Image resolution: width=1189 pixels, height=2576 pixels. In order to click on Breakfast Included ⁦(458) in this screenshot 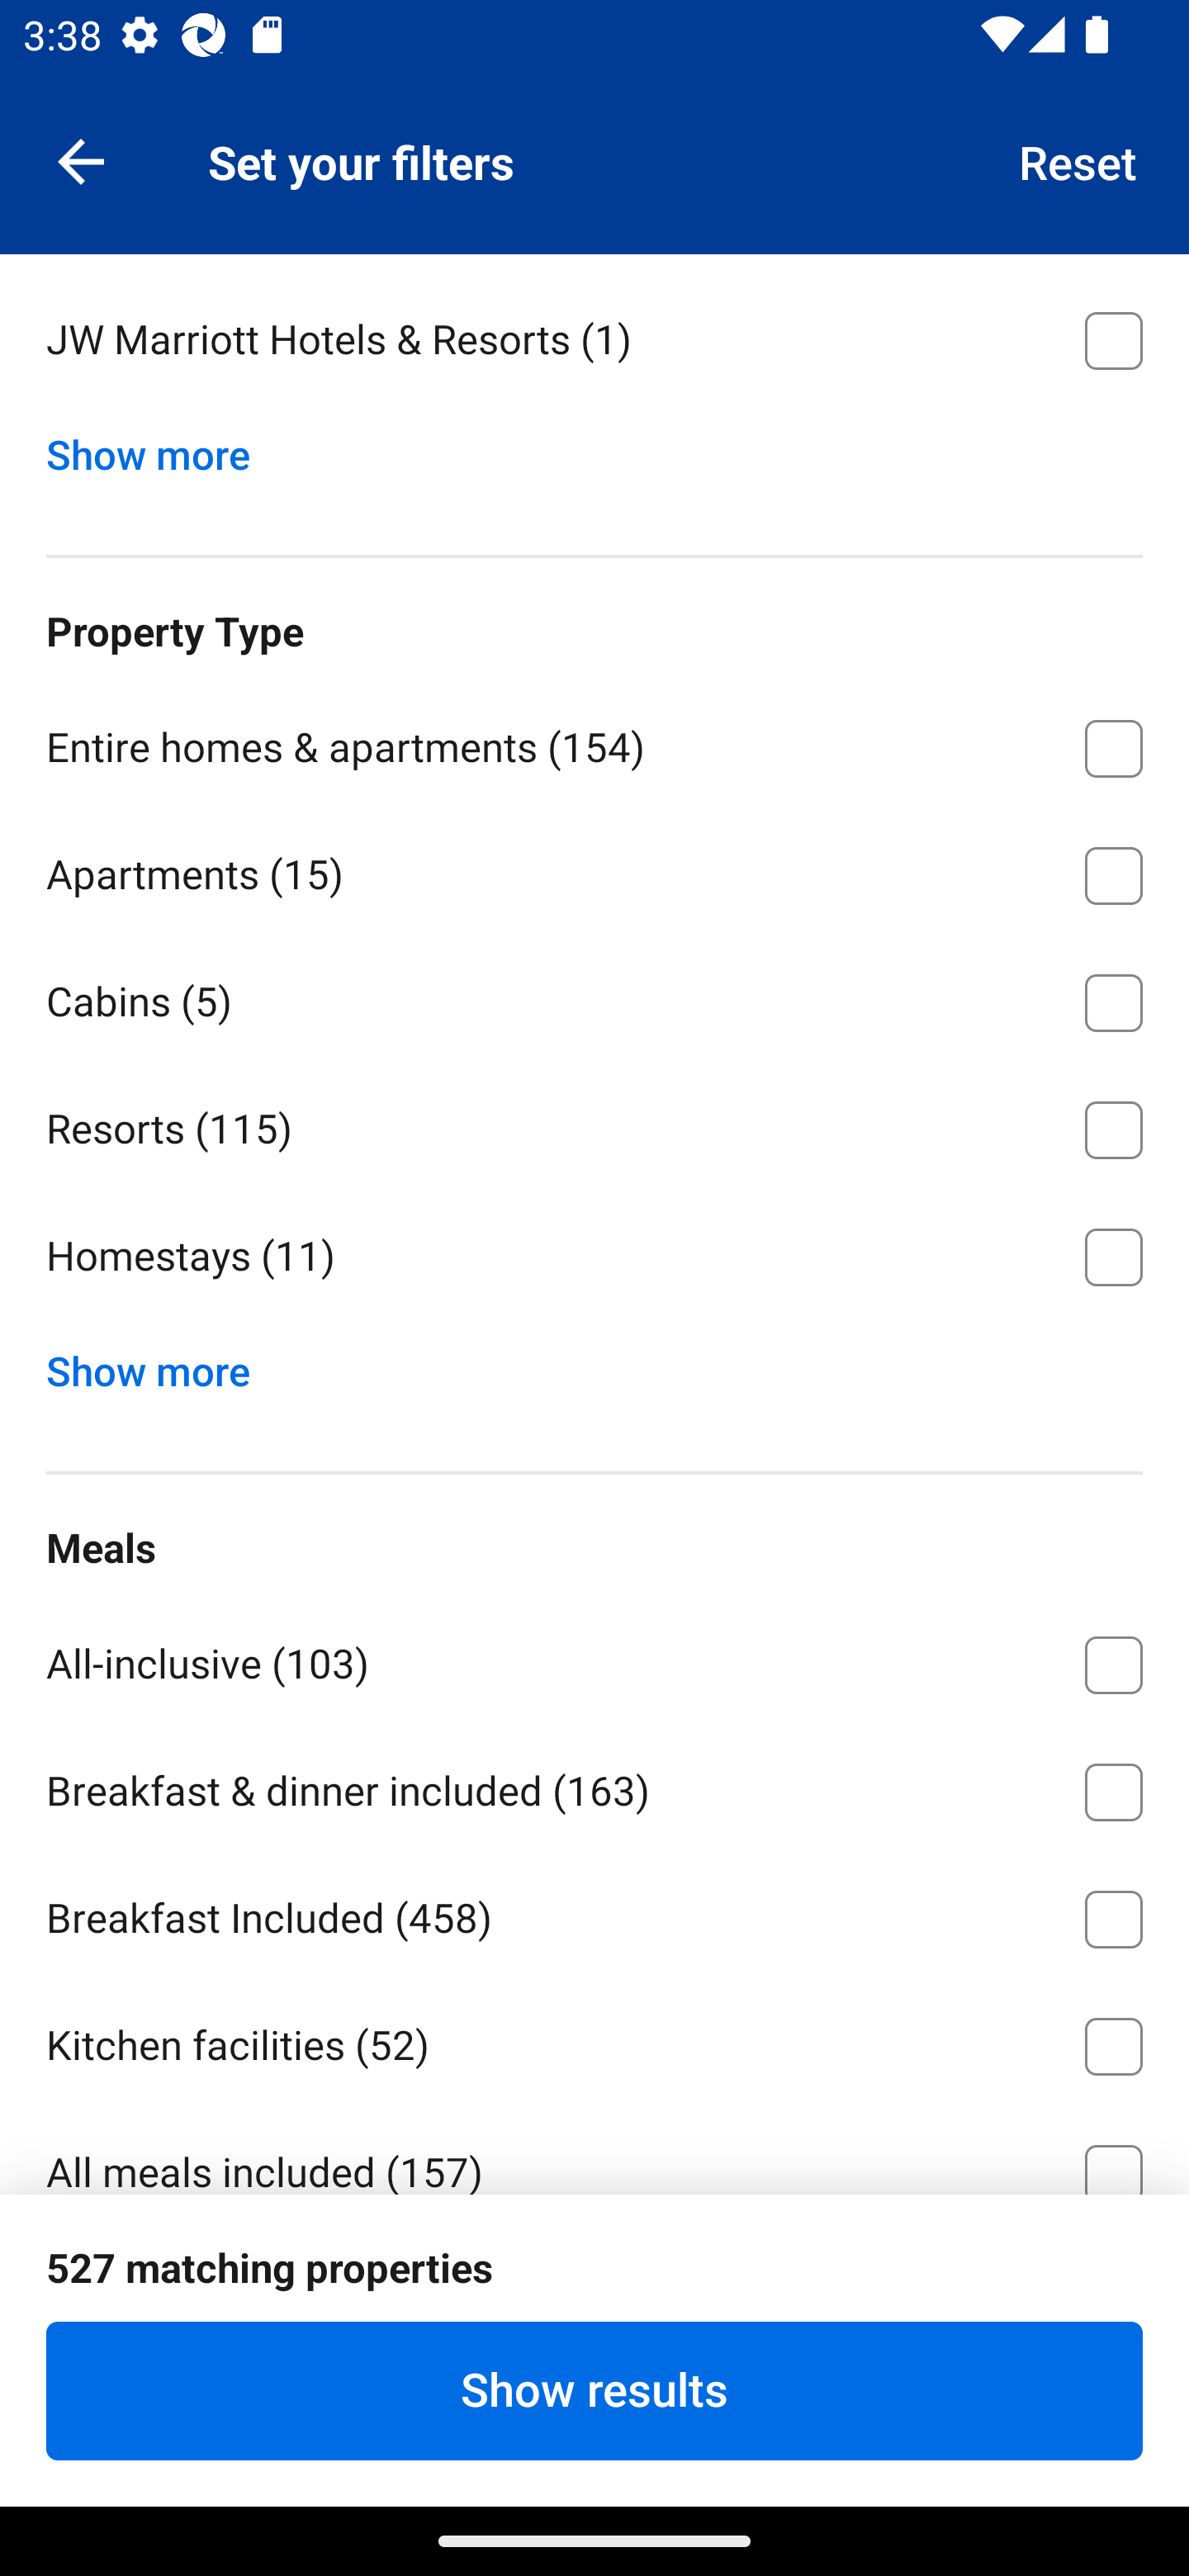, I will do `click(594, 1914)`.